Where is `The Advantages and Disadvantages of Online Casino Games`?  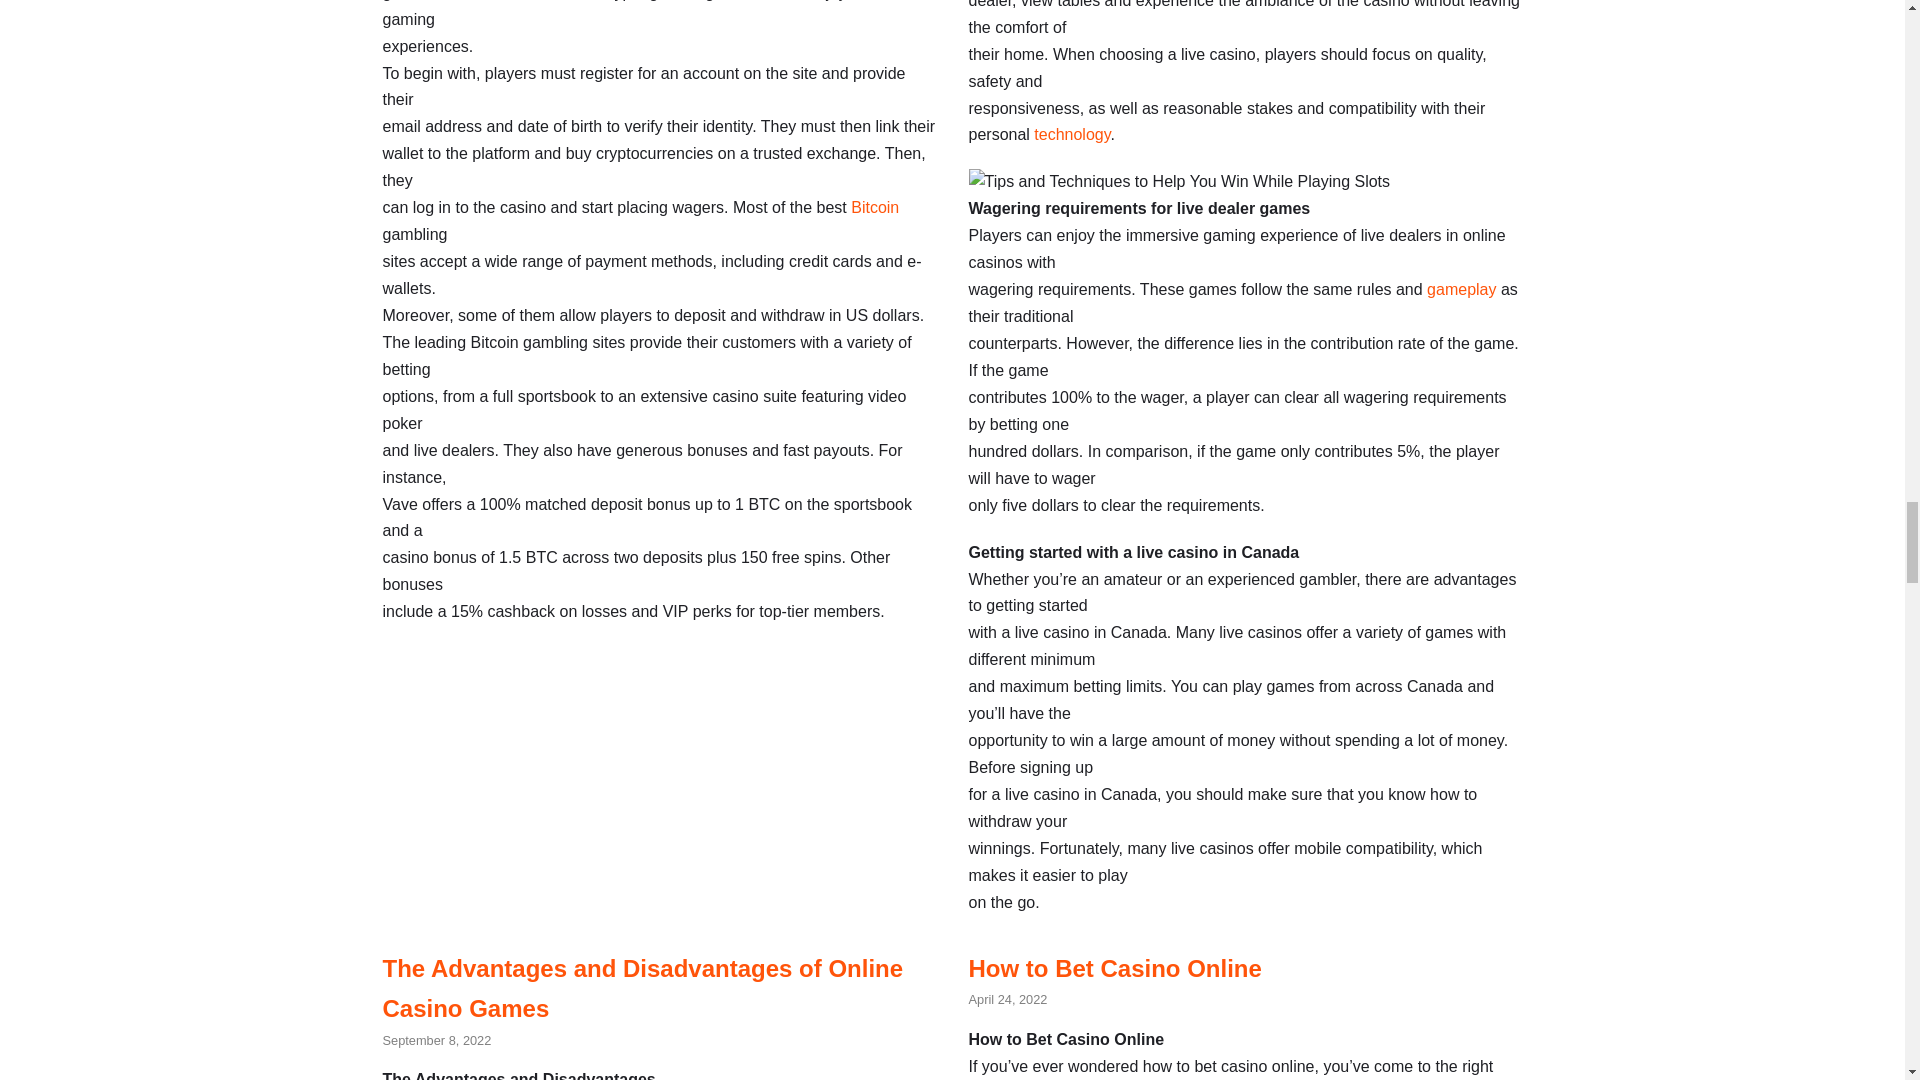
The Advantages and Disadvantages of Online Casino Games is located at coordinates (642, 988).